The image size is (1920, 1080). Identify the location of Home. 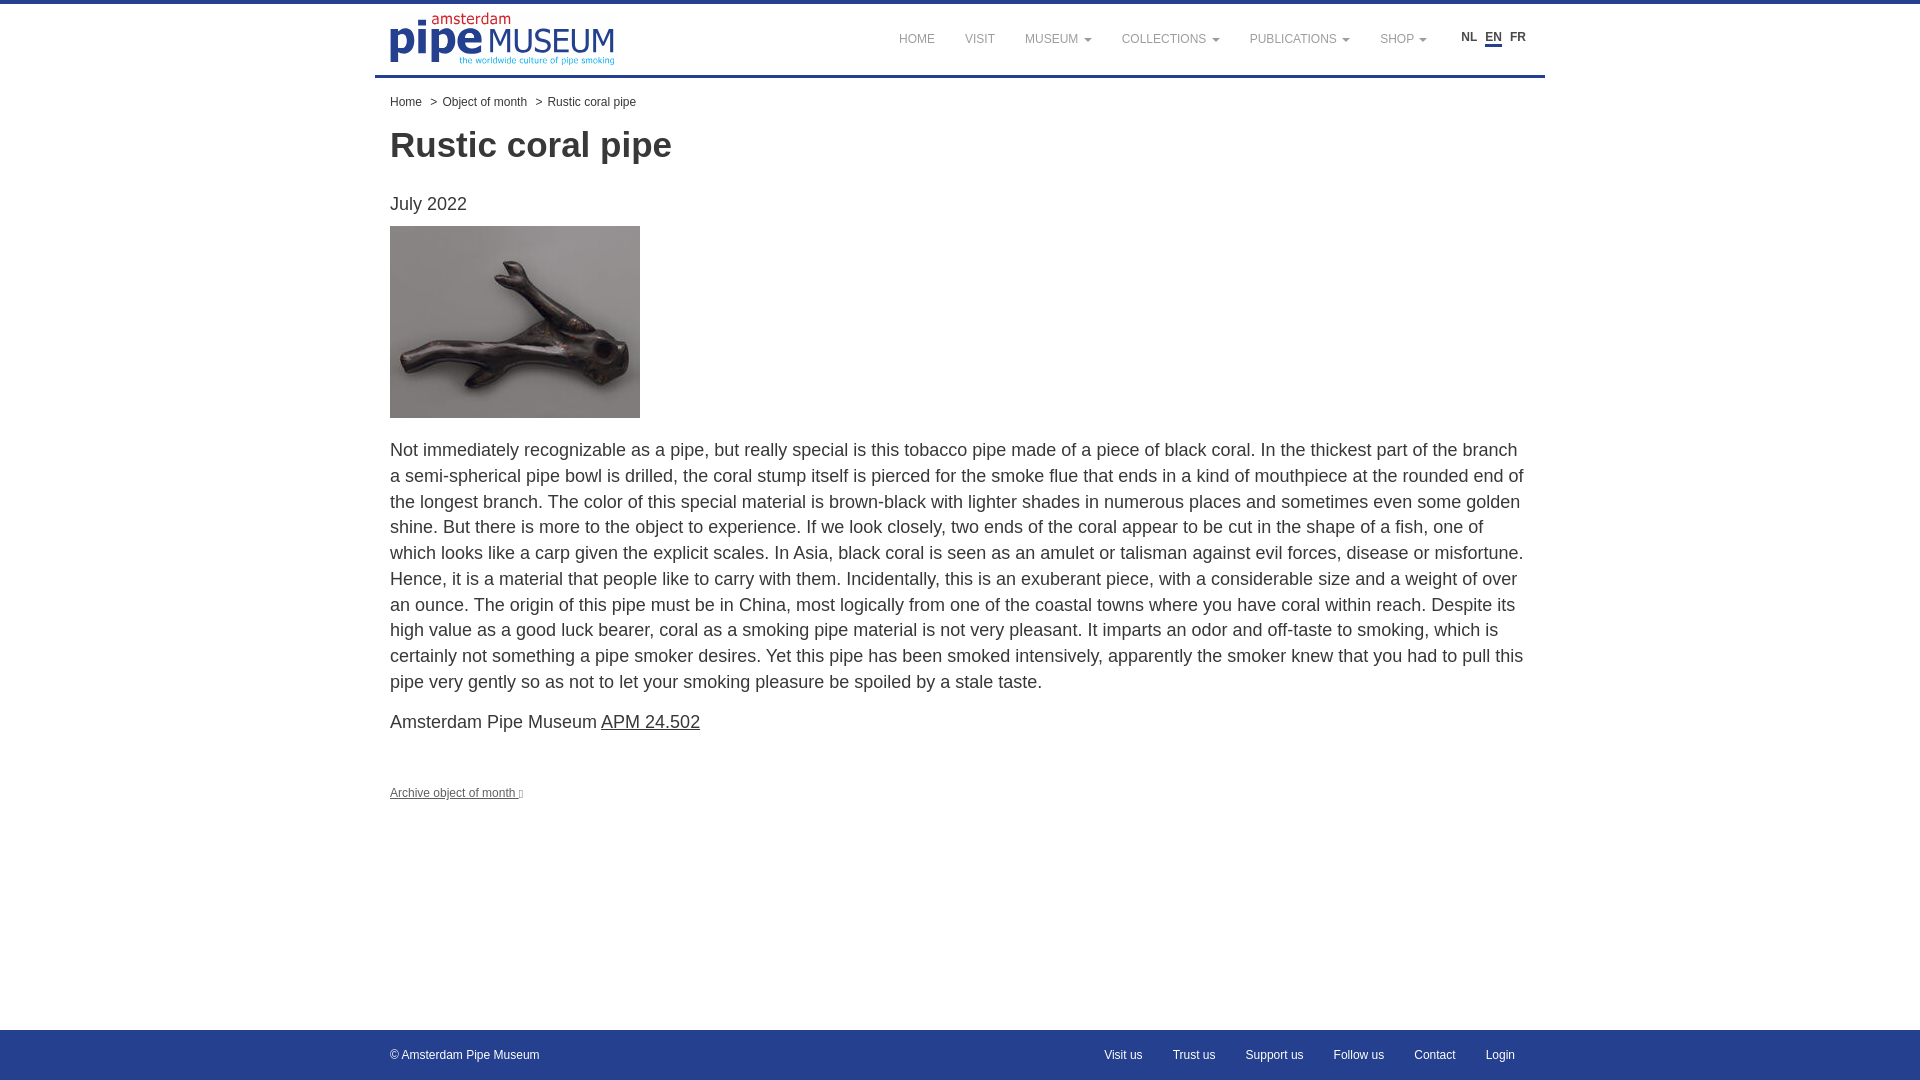
(406, 102).